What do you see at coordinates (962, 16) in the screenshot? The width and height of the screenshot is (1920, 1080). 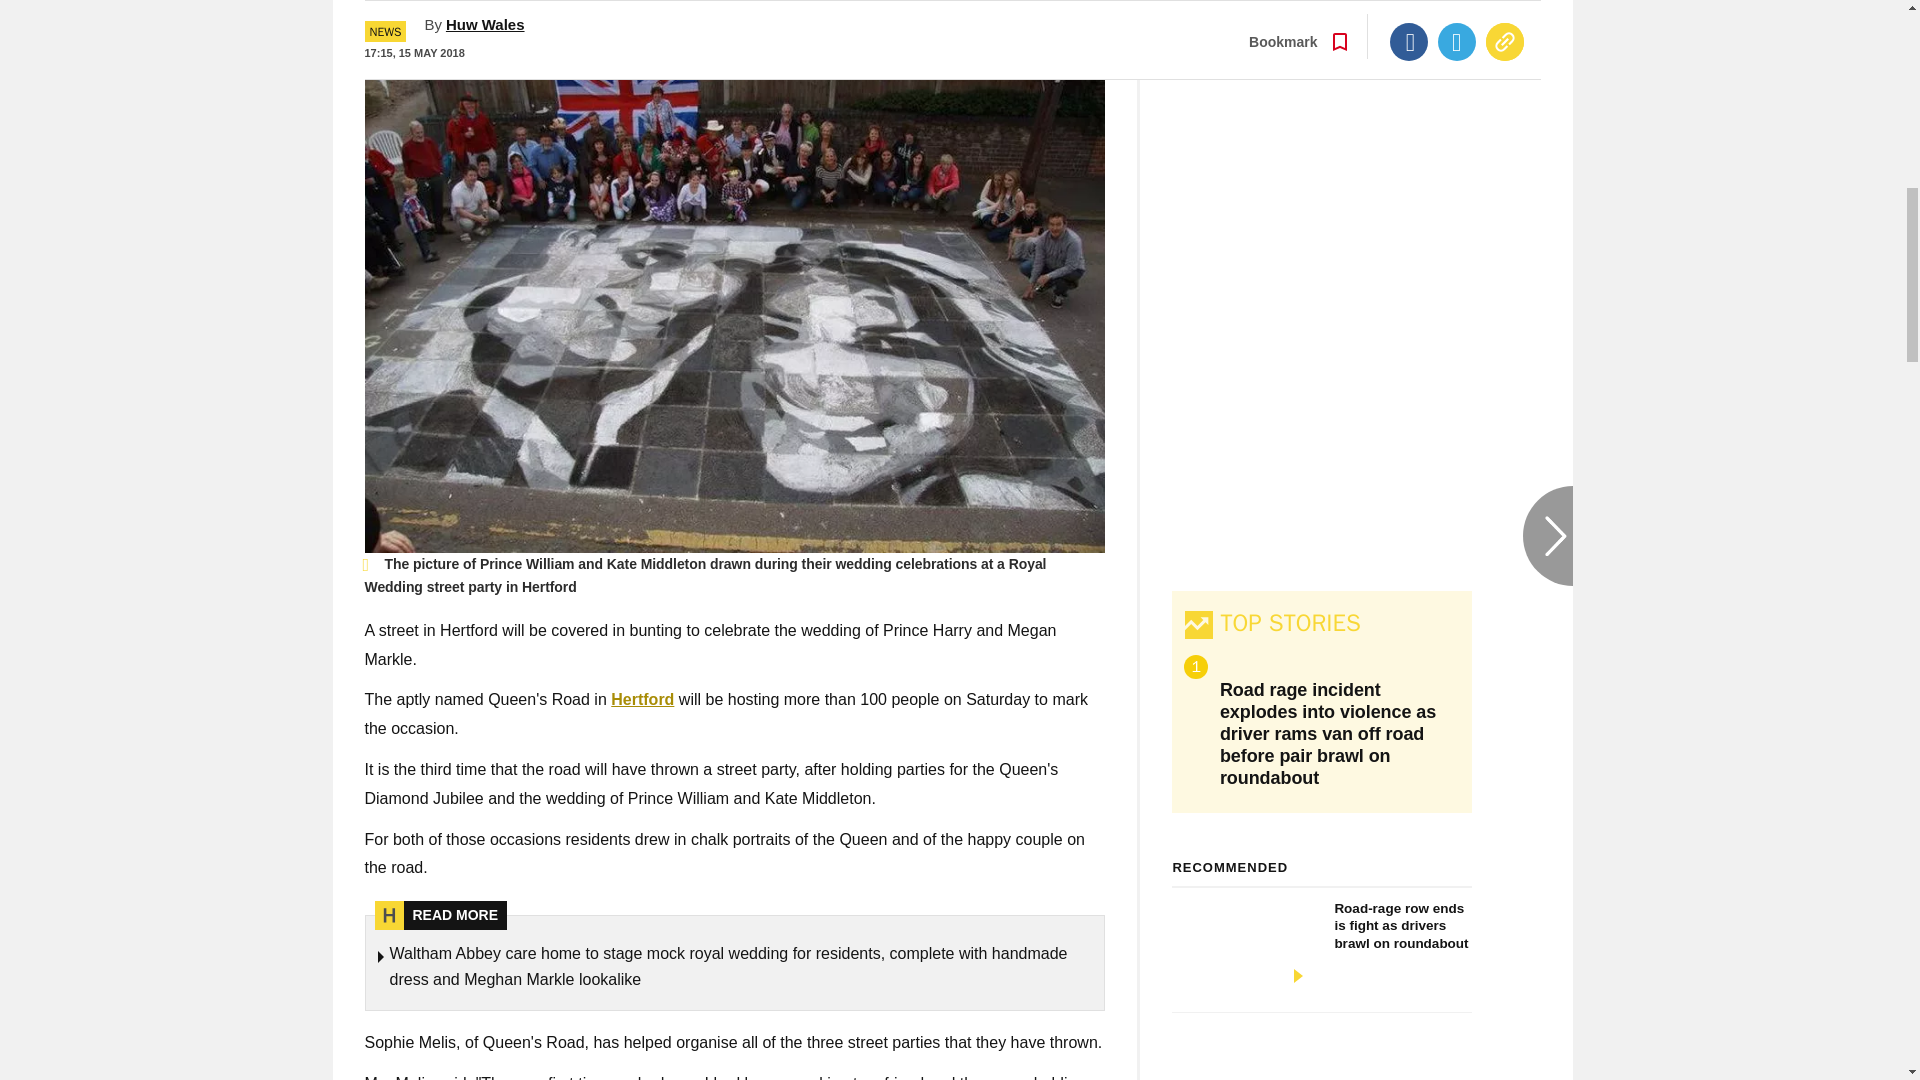 I see `Go` at bounding box center [962, 16].